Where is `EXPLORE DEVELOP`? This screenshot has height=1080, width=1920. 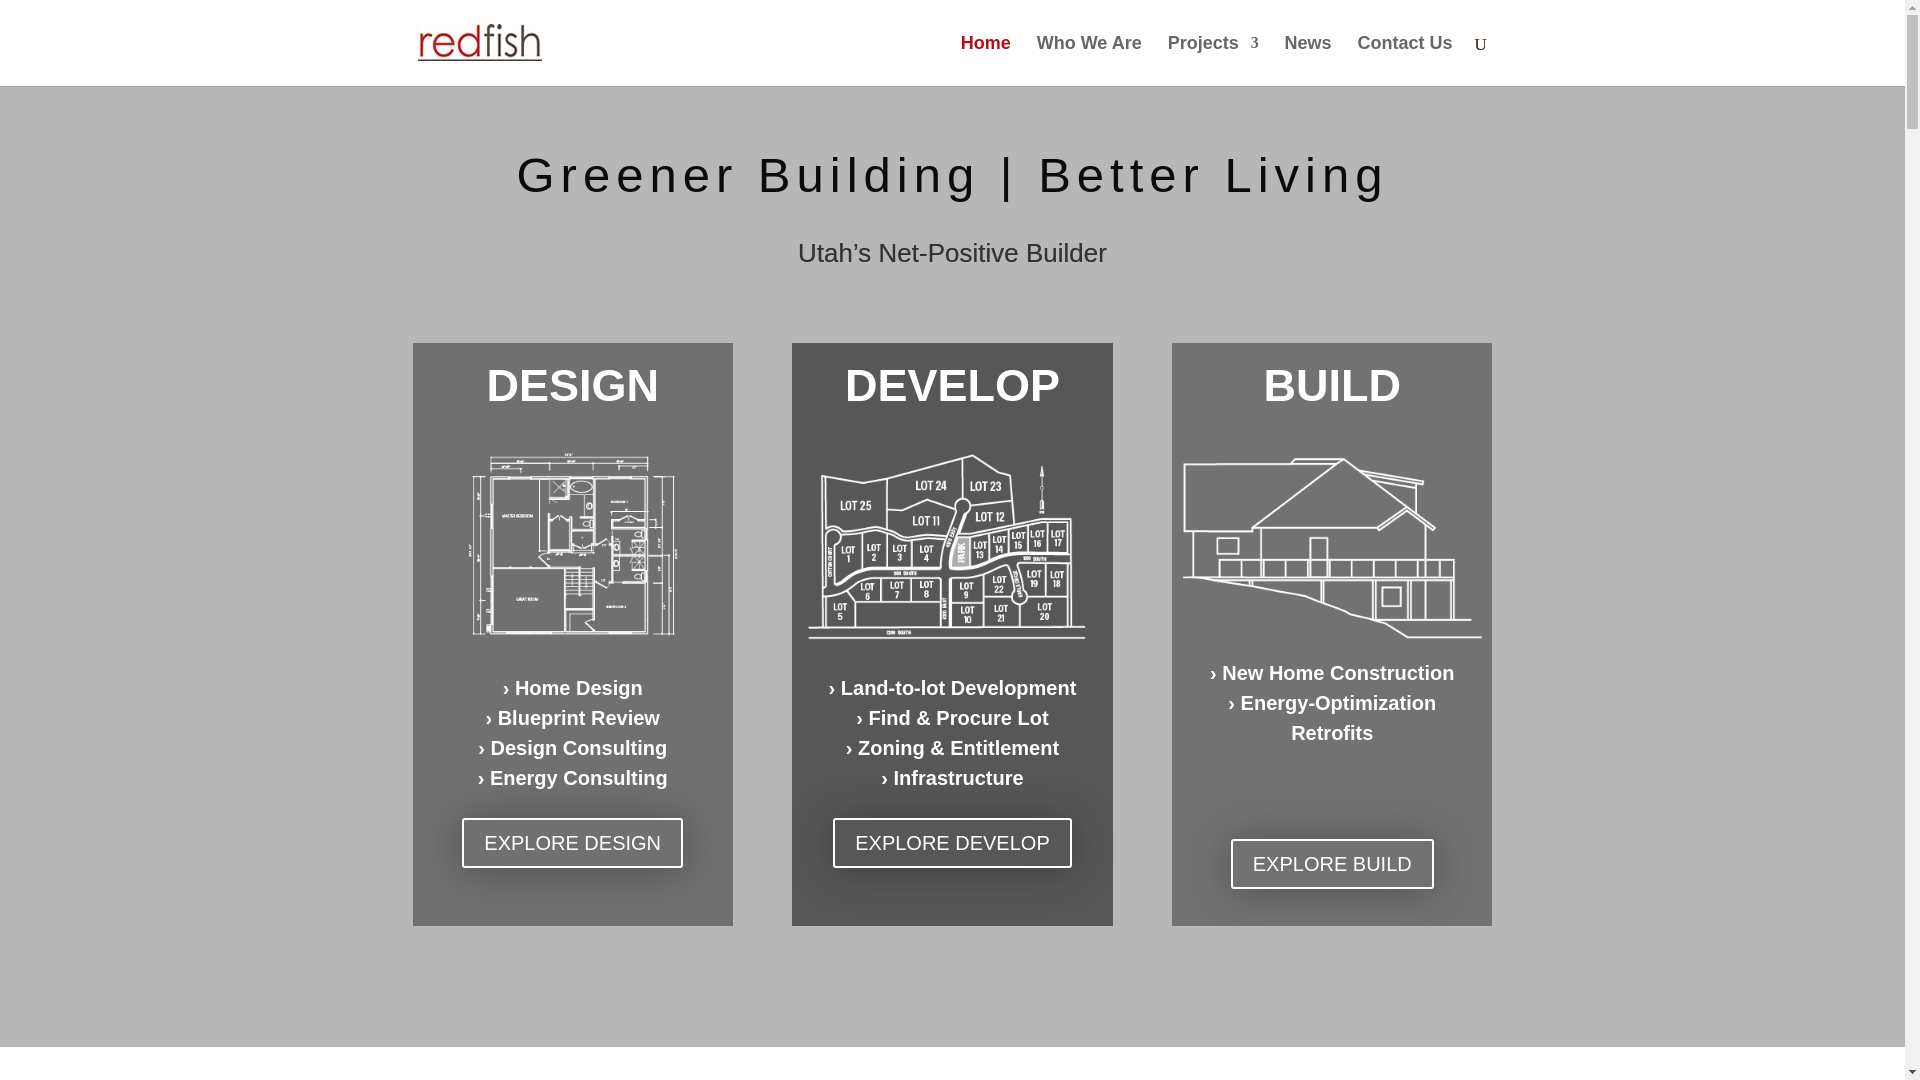
EXPLORE DEVELOP is located at coordinates (952, 842).